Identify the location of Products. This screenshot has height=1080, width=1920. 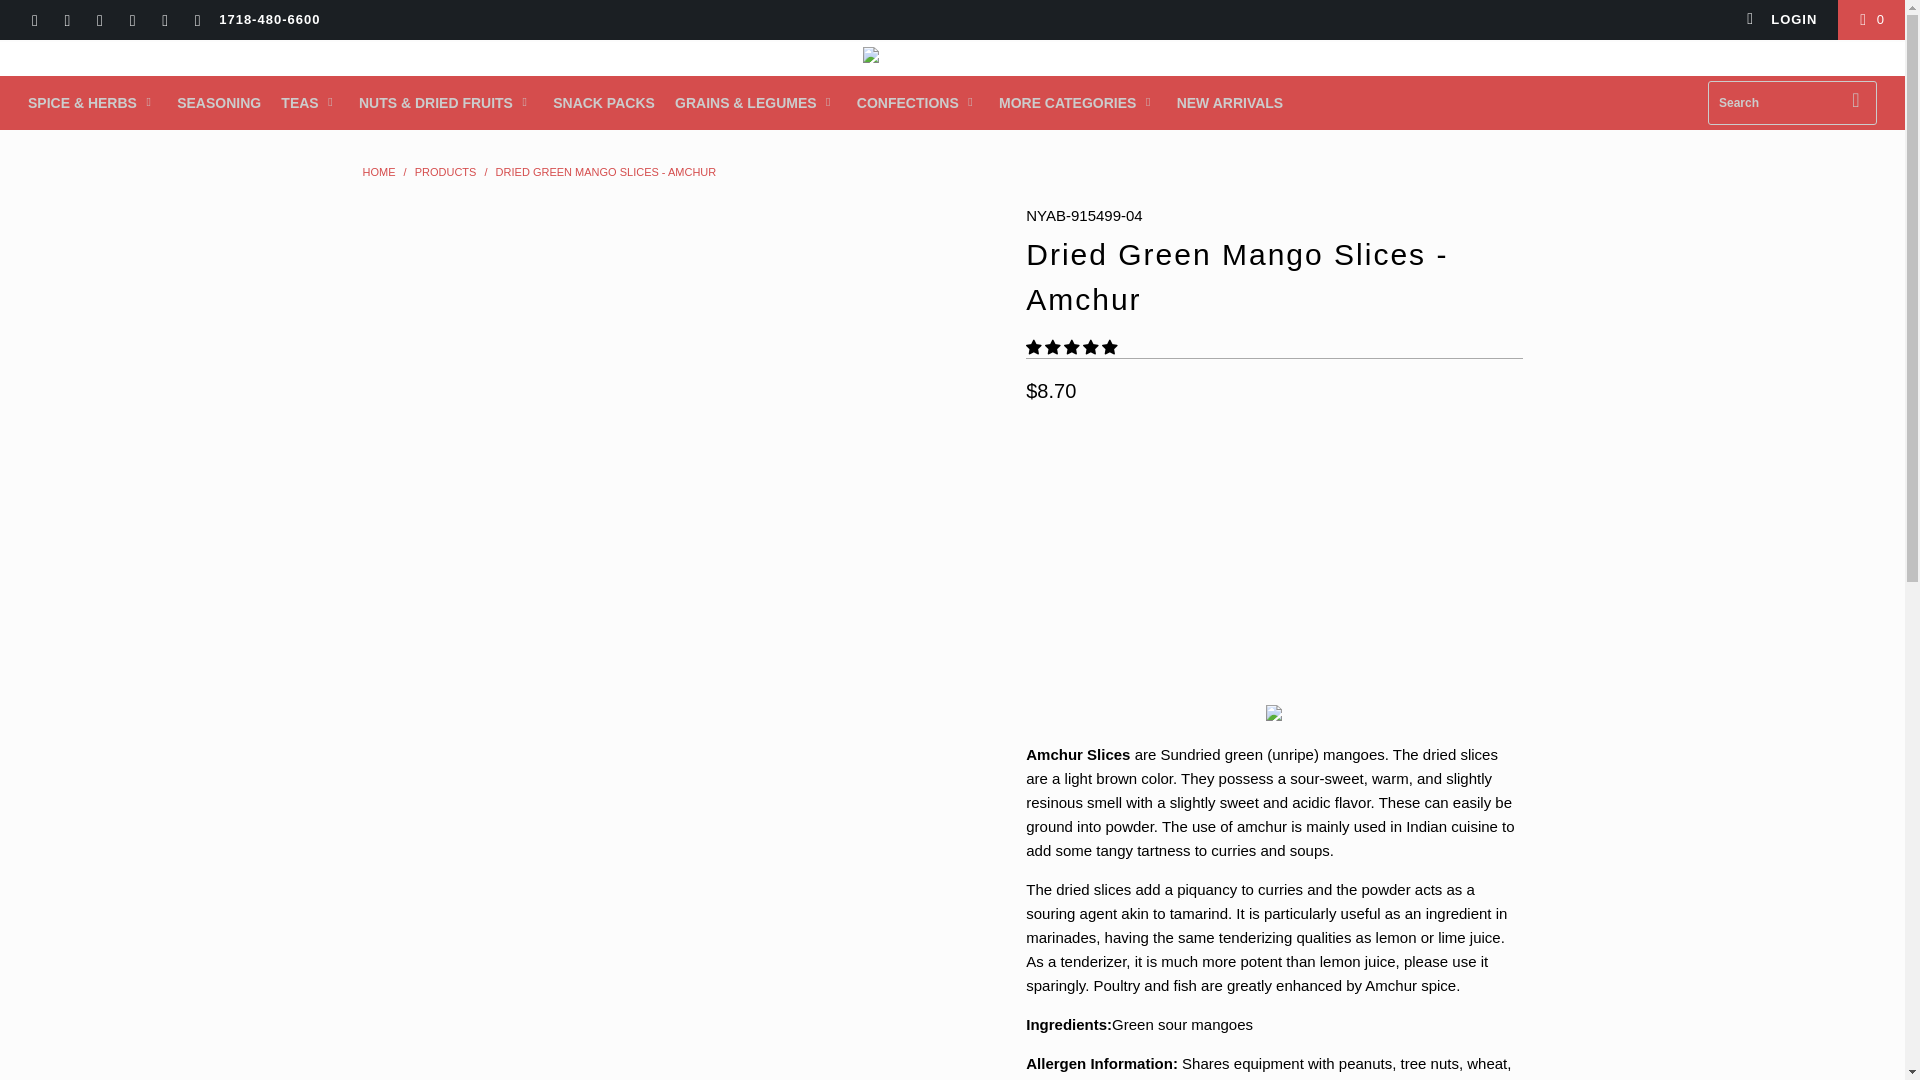
(445, 172).